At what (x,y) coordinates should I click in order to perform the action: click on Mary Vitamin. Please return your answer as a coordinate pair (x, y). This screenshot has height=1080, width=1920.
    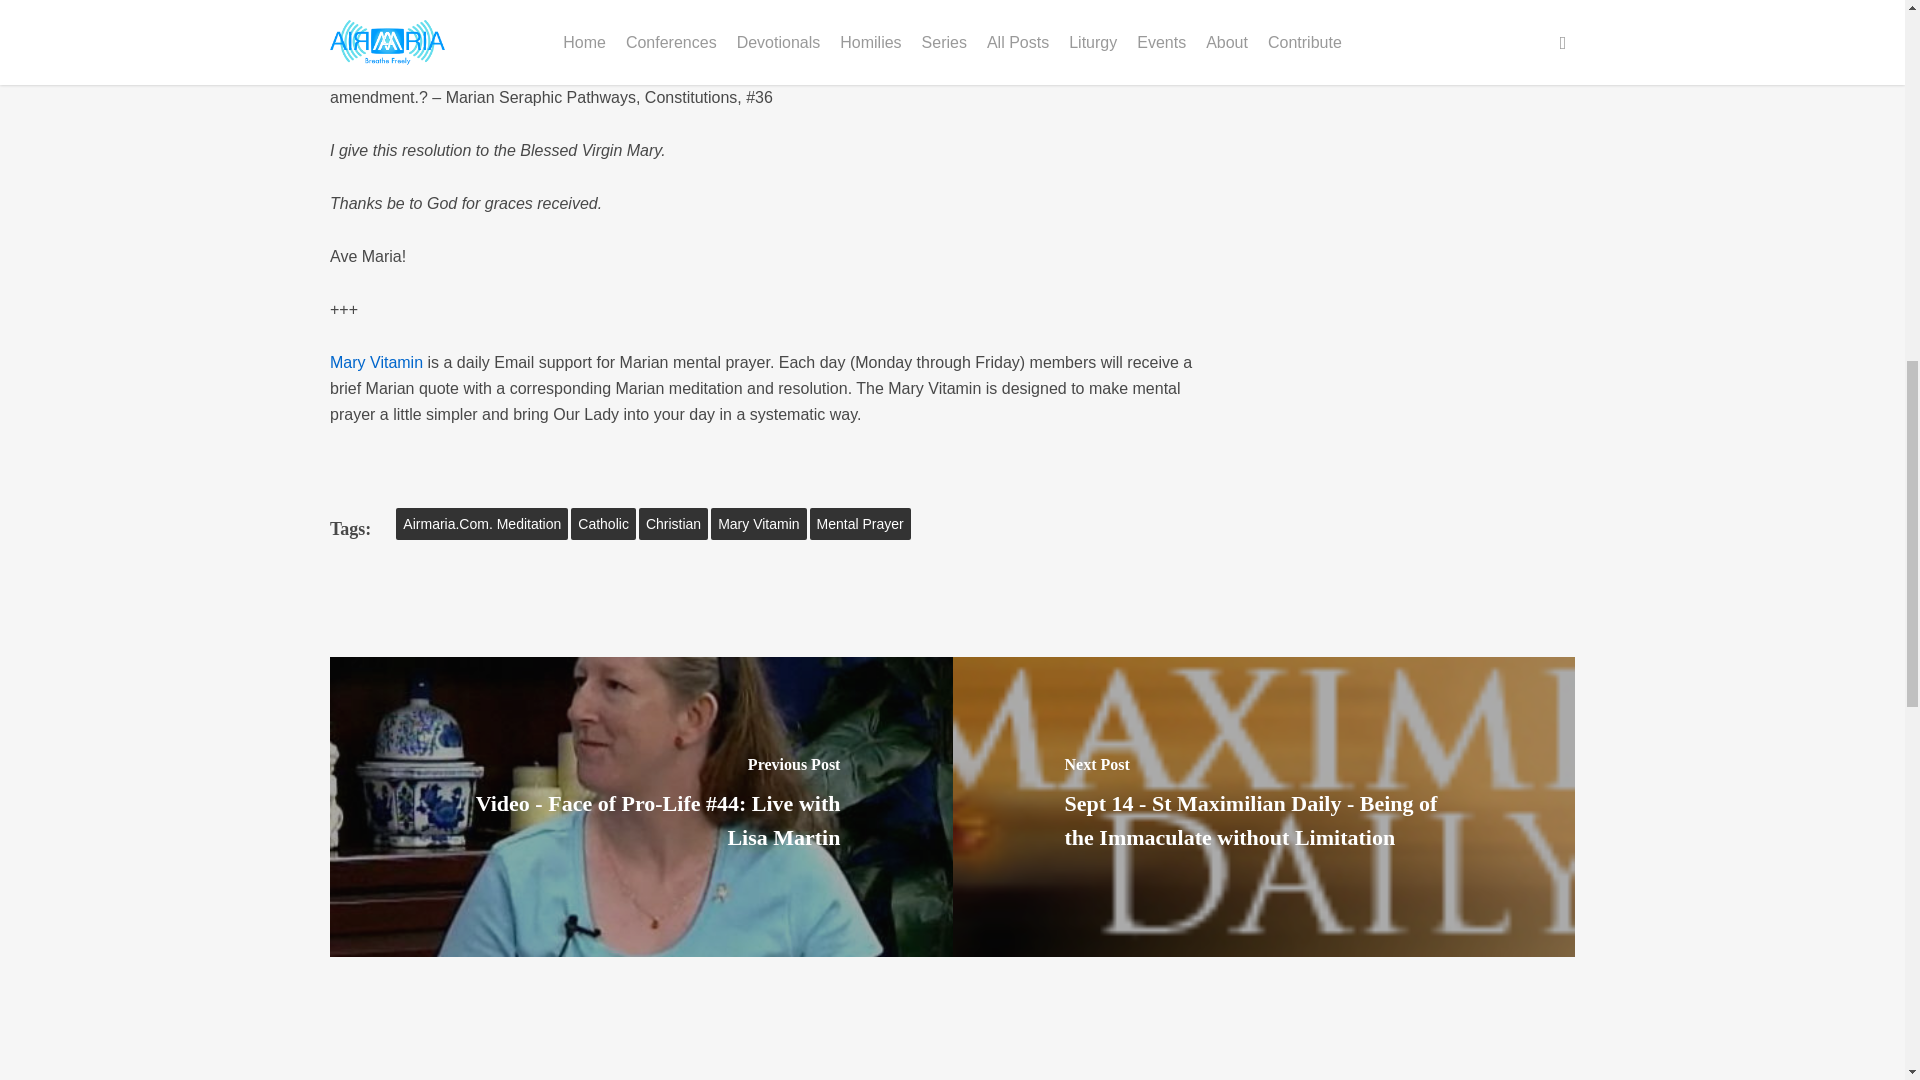
    Looking at the image, I should click on (758, 524).